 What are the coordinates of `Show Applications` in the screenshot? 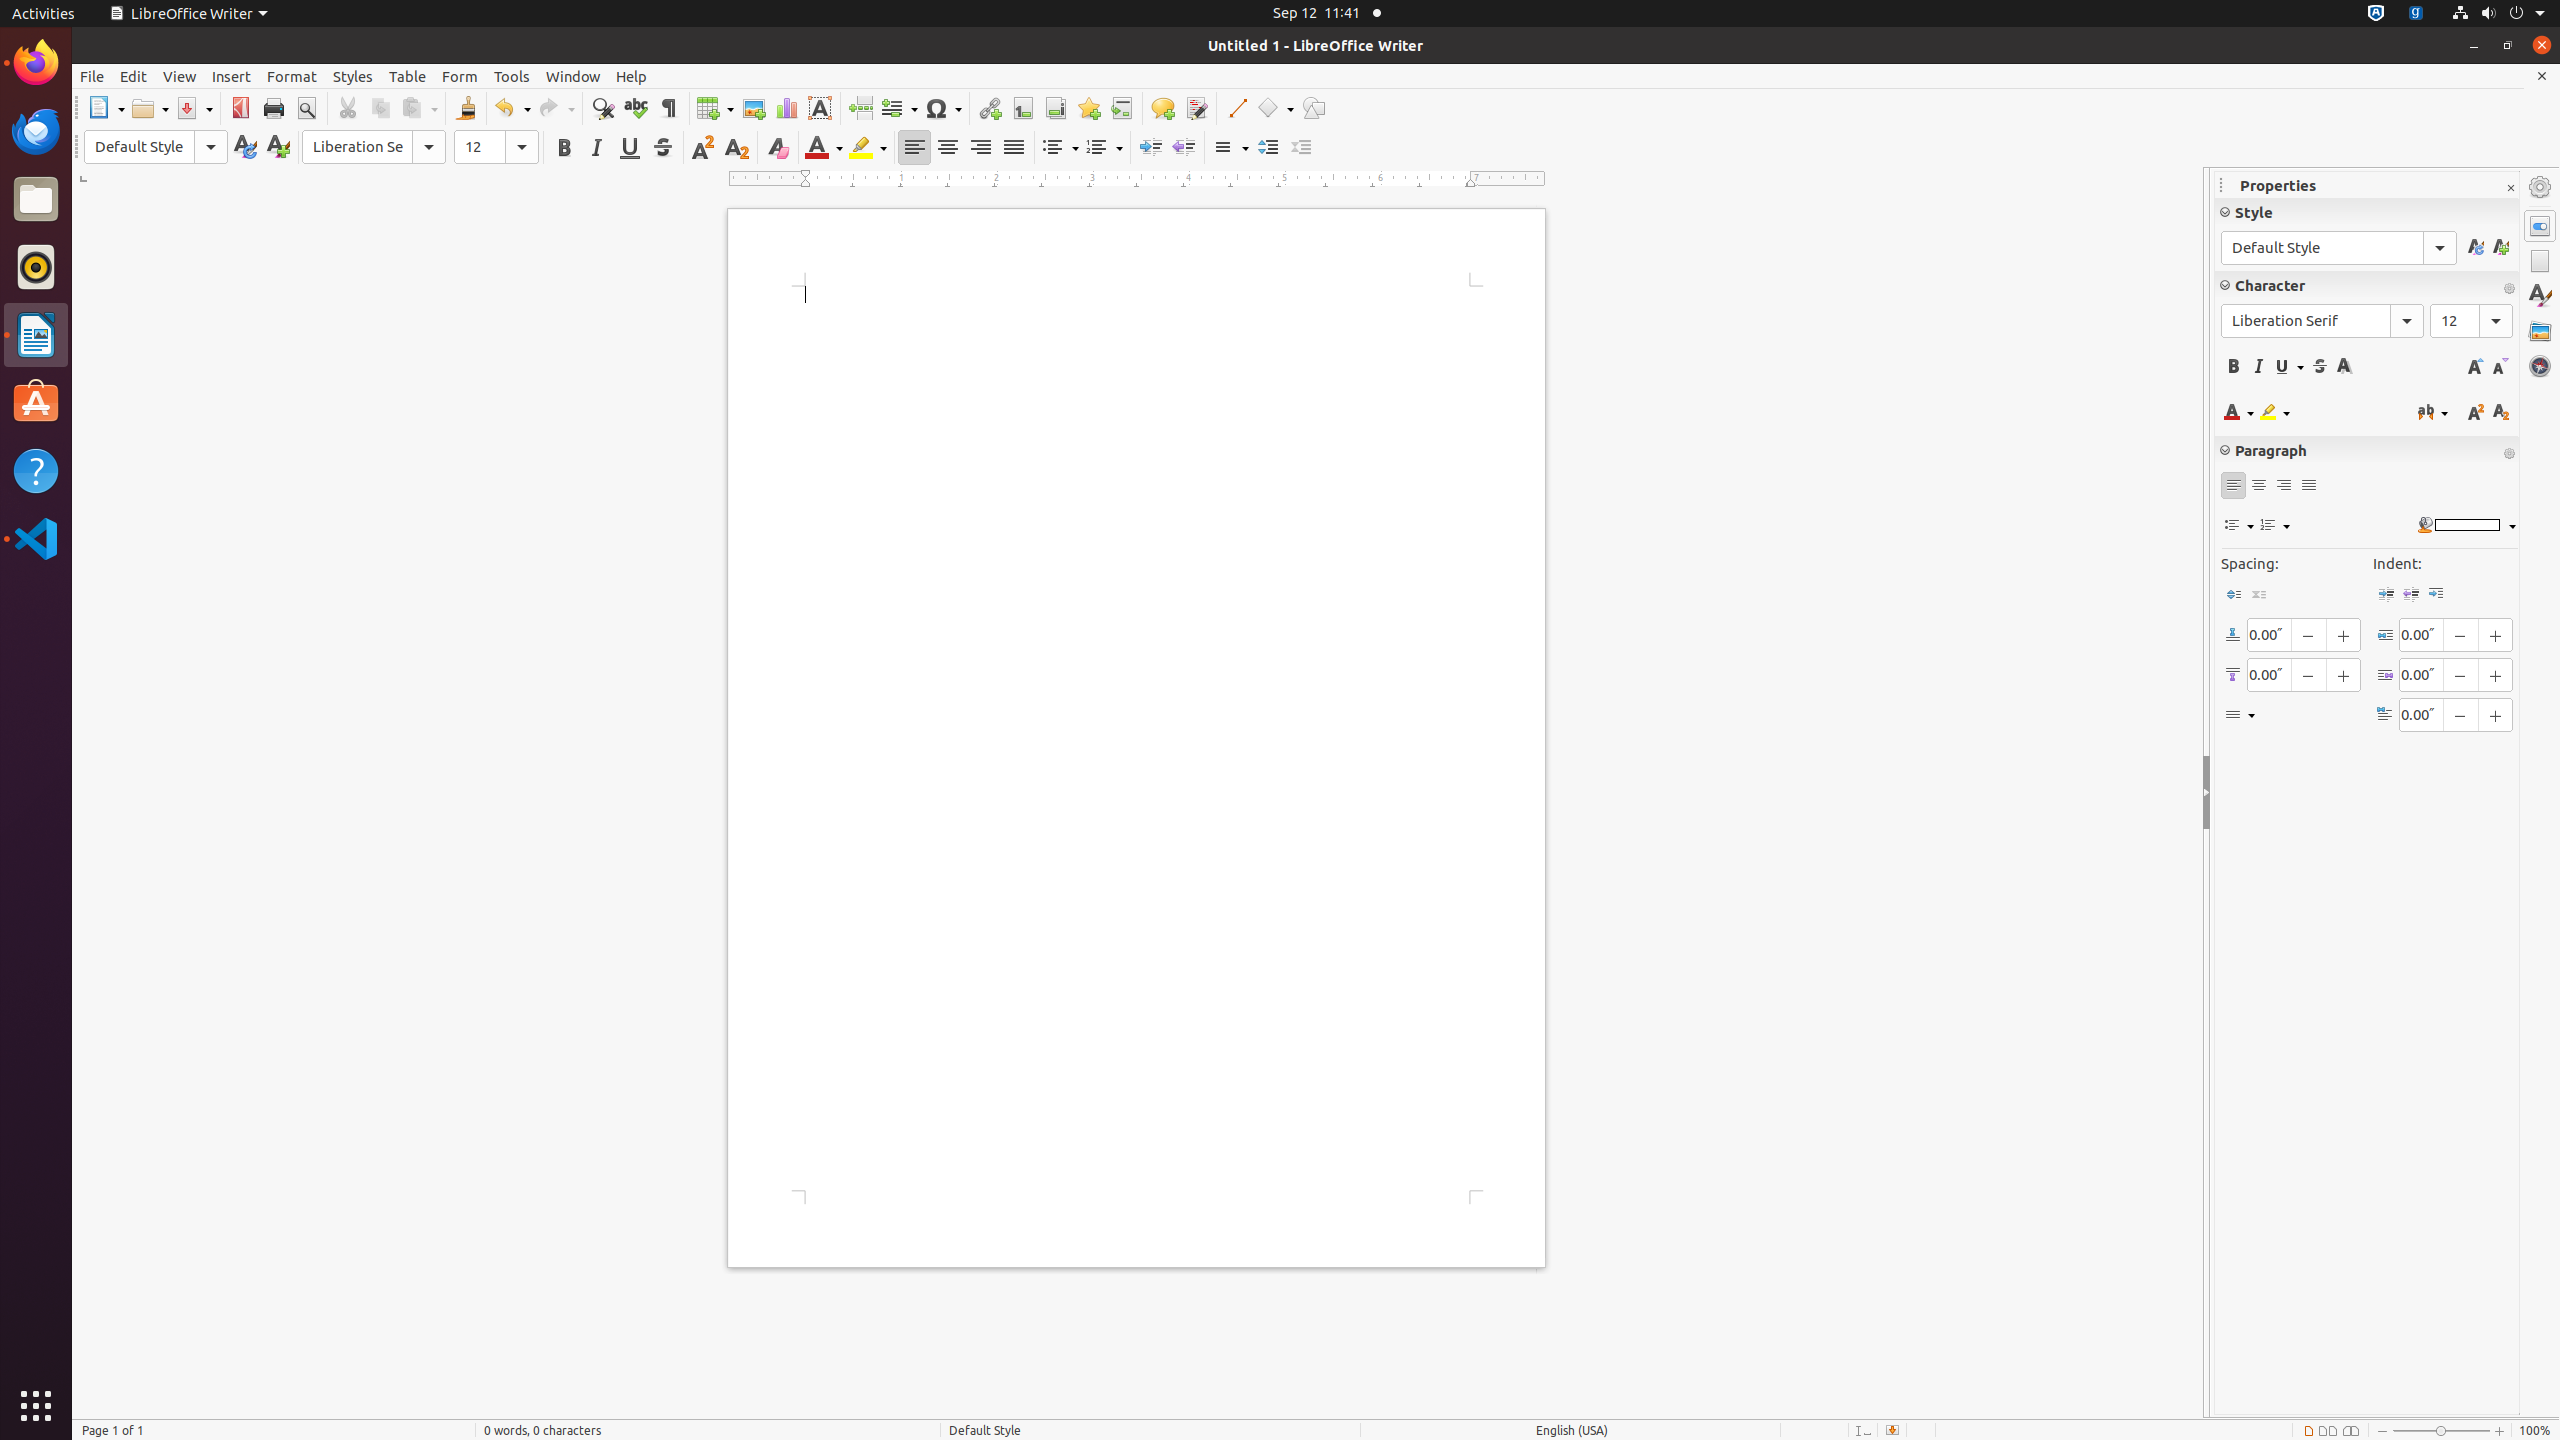 It's located at (36, 1406).